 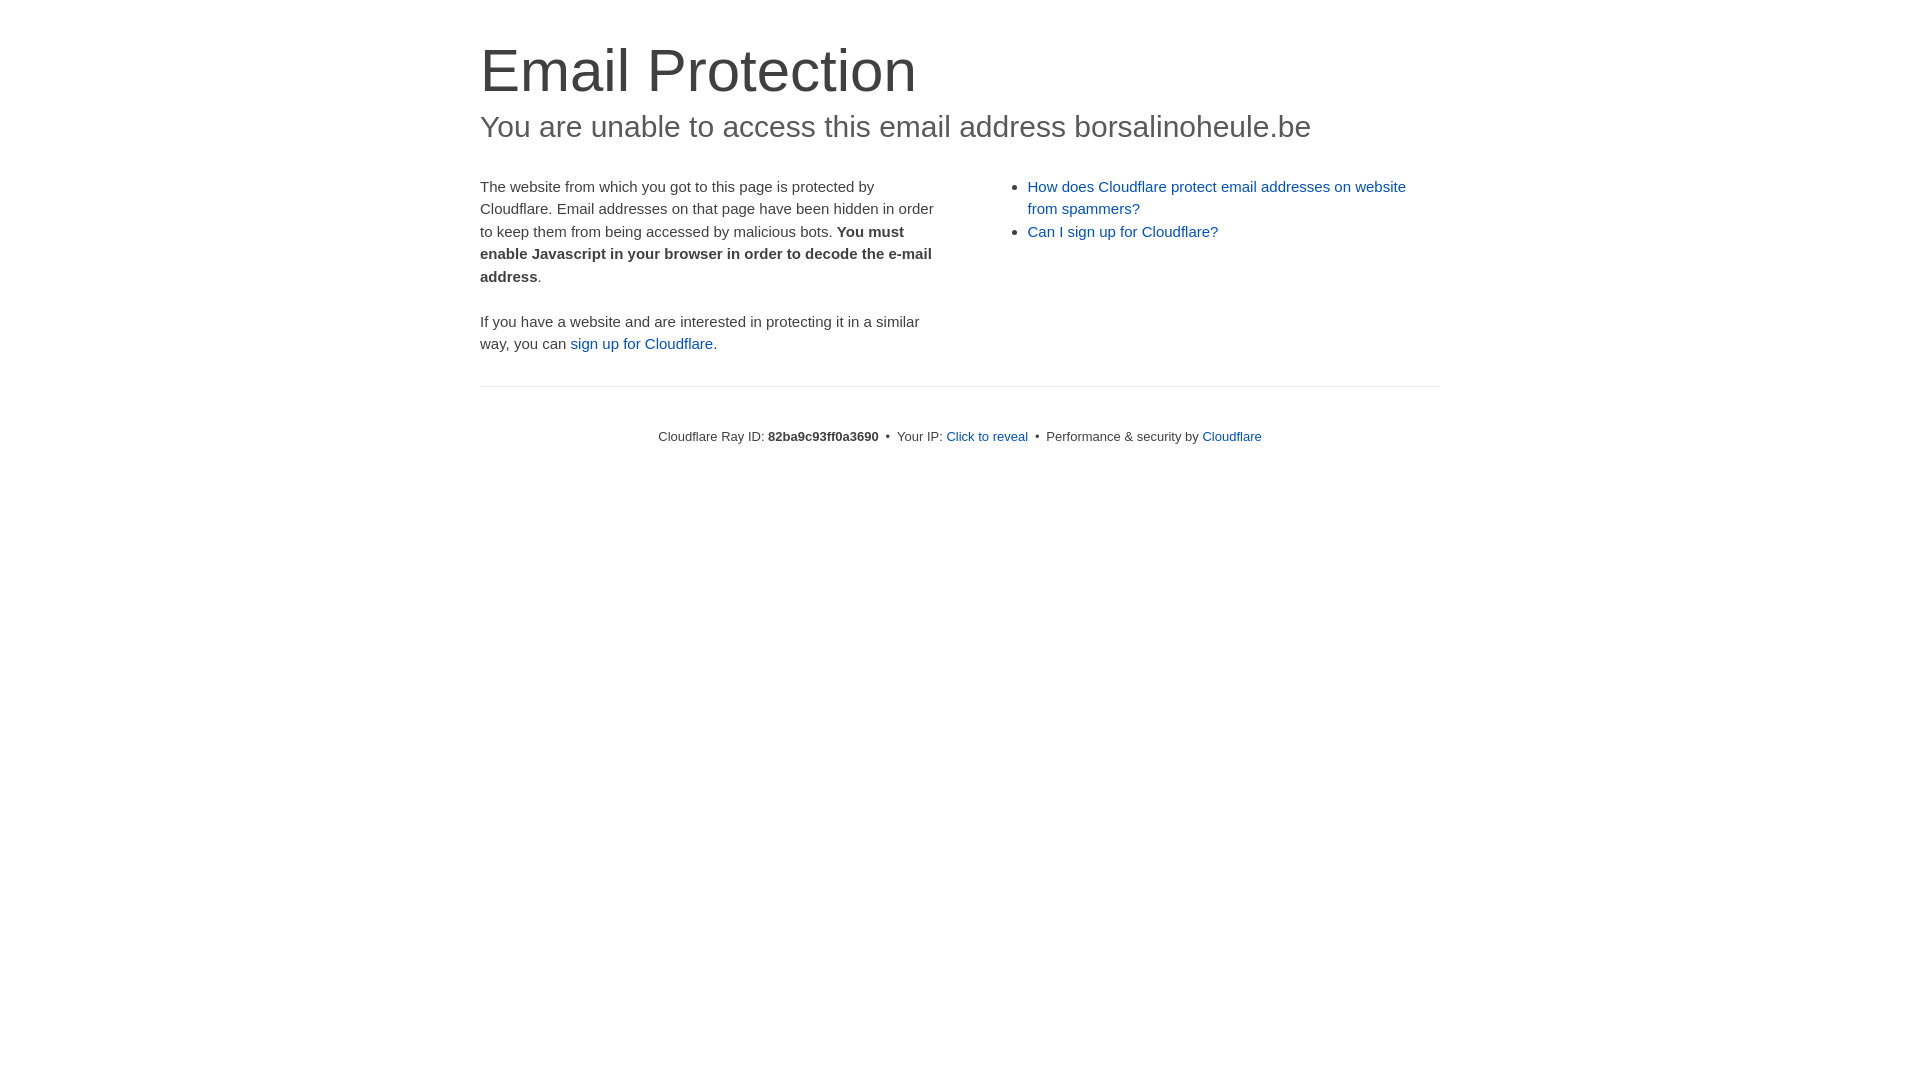 I want to click on Can I sign up for Cloudflare?, so click(x=1124, y=232).